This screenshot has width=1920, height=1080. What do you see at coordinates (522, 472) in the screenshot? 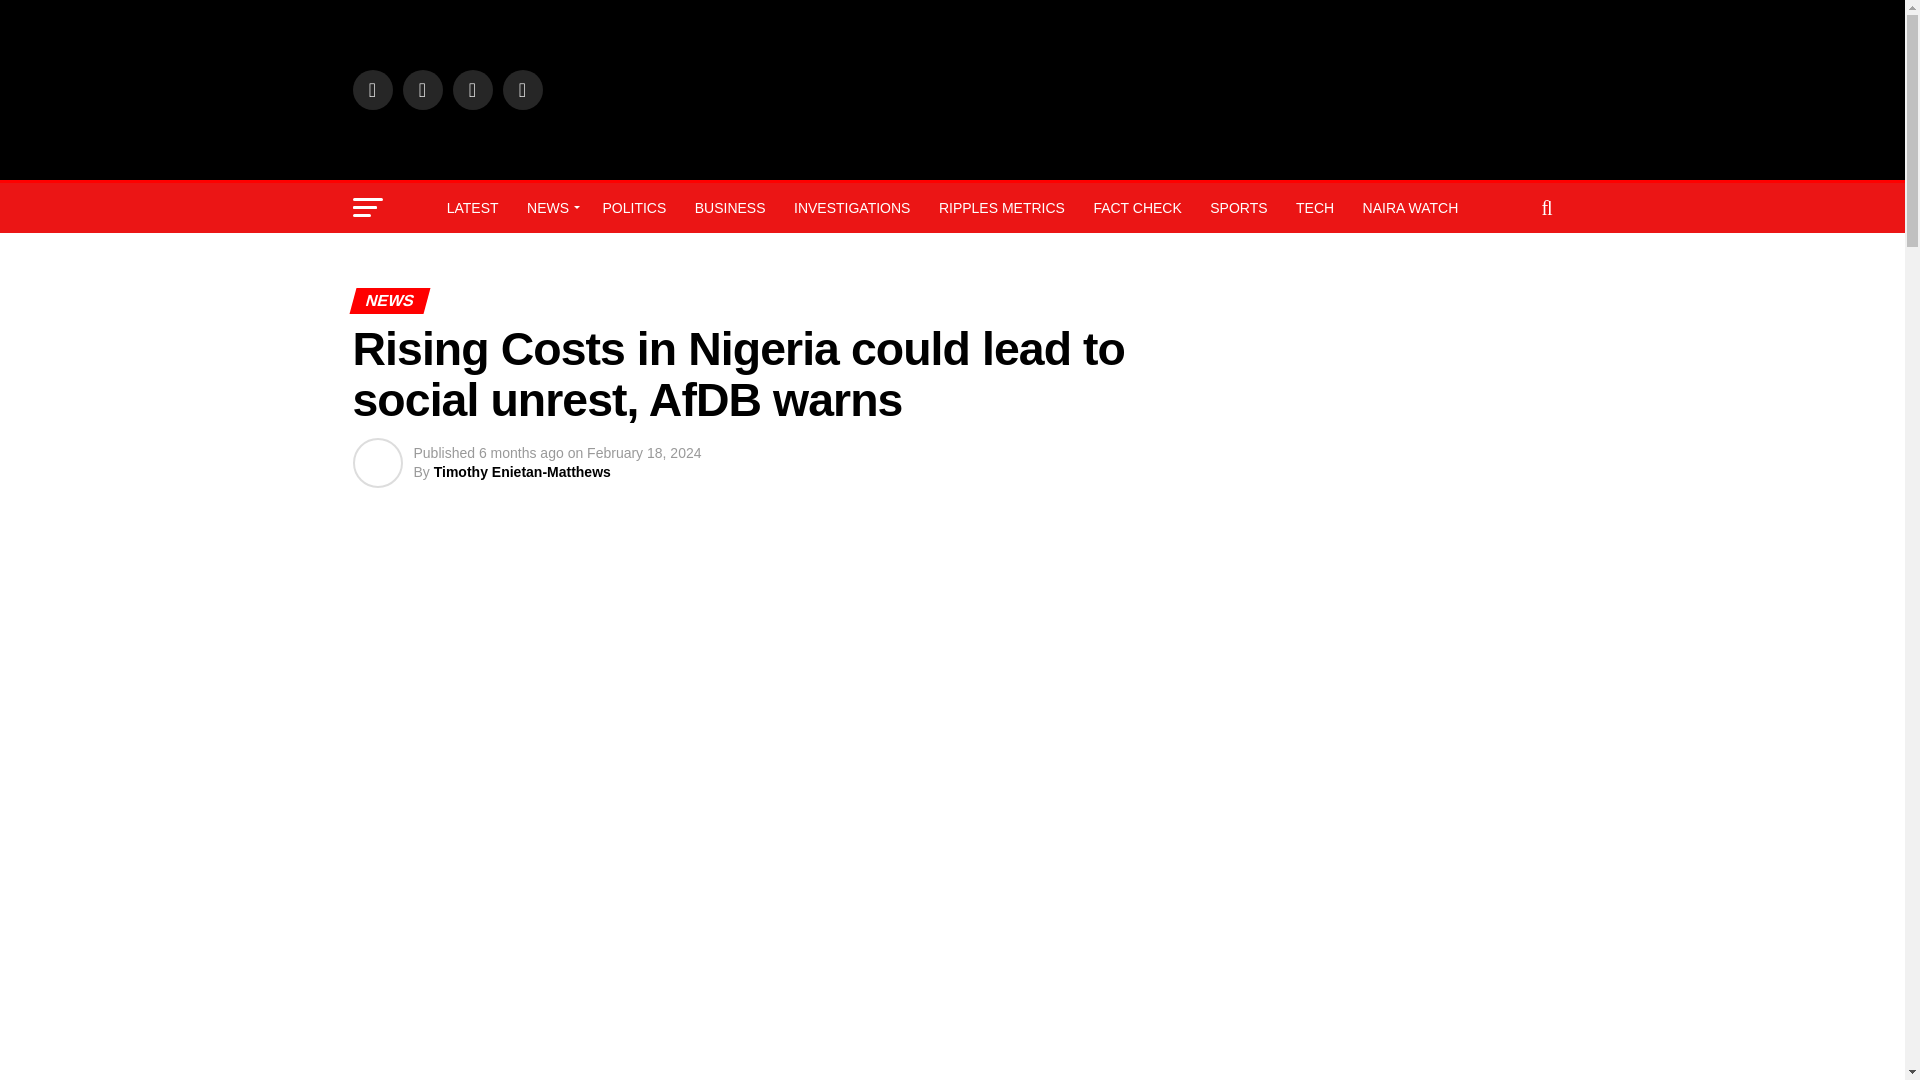
I see `Posts by Timothy Enietan-Matthews` at bounding box center [522, 472].